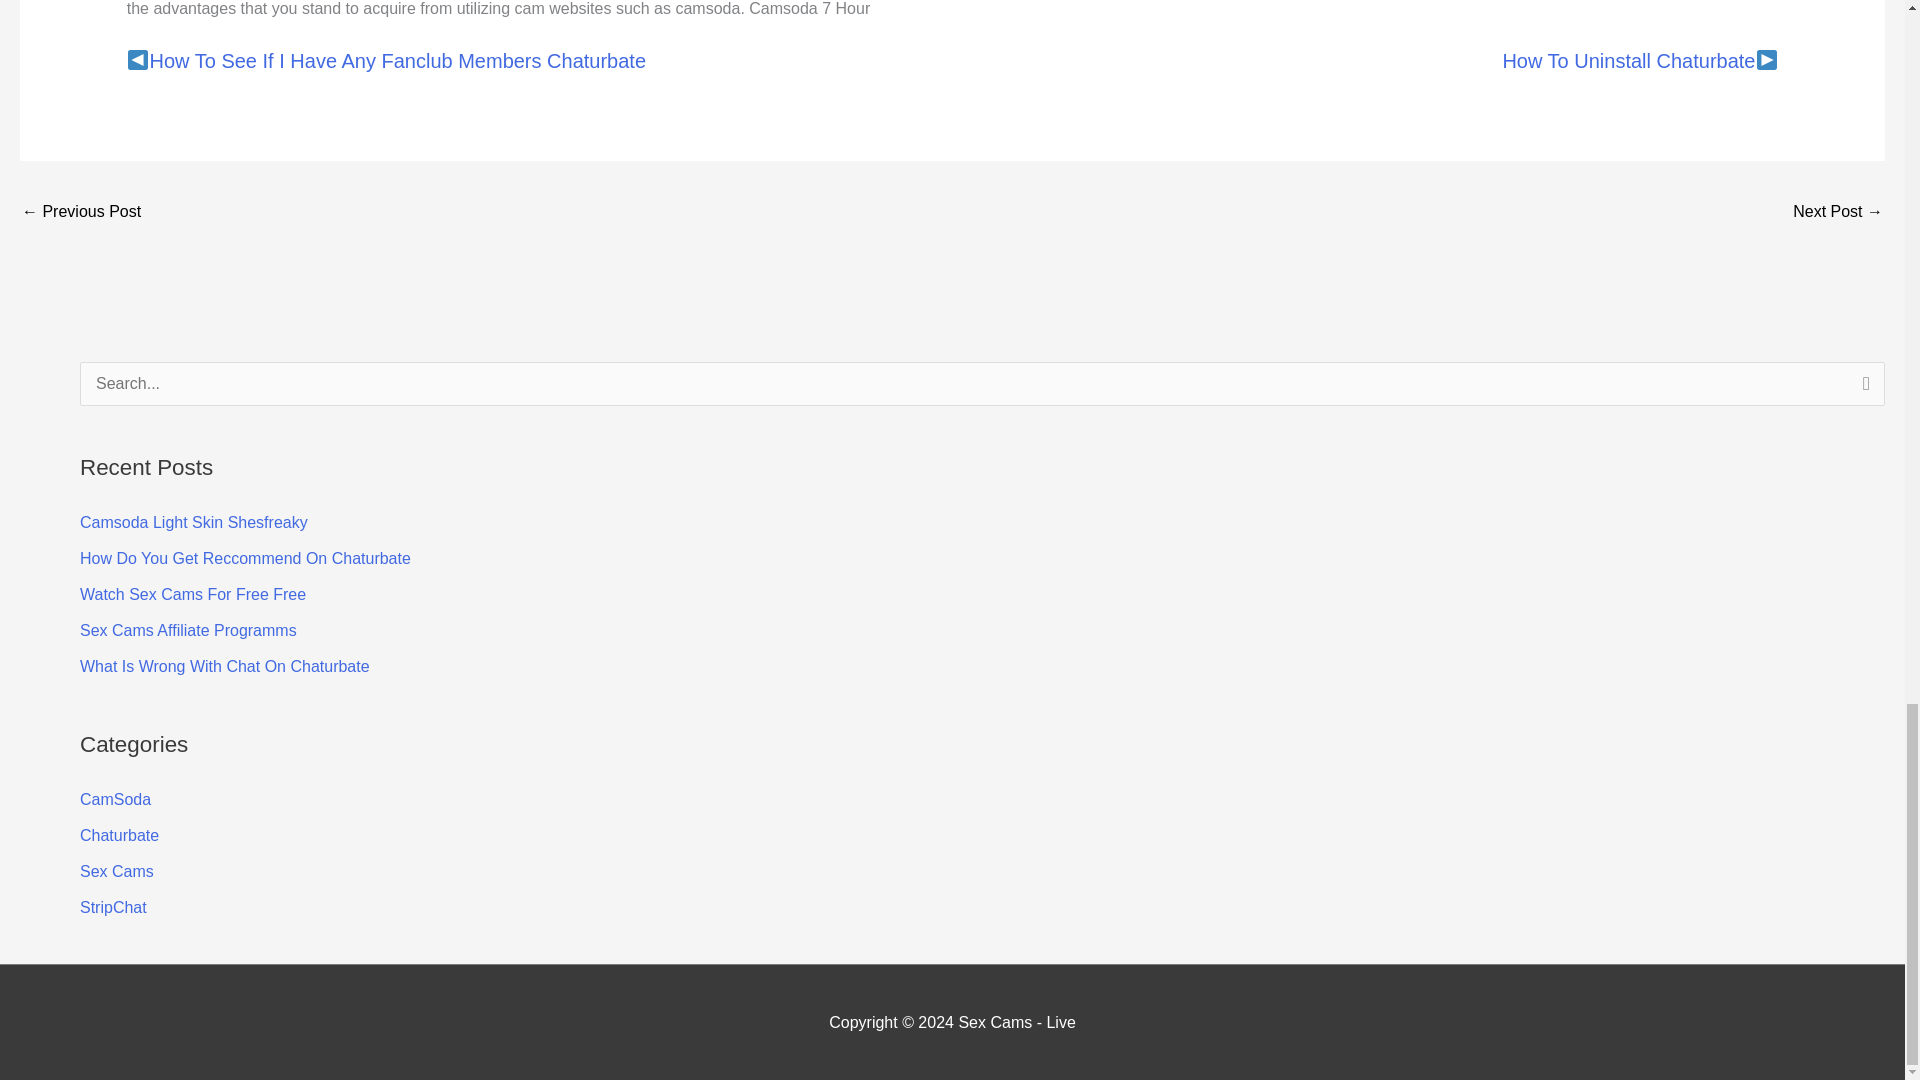 The image size is (1920, 1080). I want to click on What Is Wrong With Chat On Chaturbate, so click(225, 666).